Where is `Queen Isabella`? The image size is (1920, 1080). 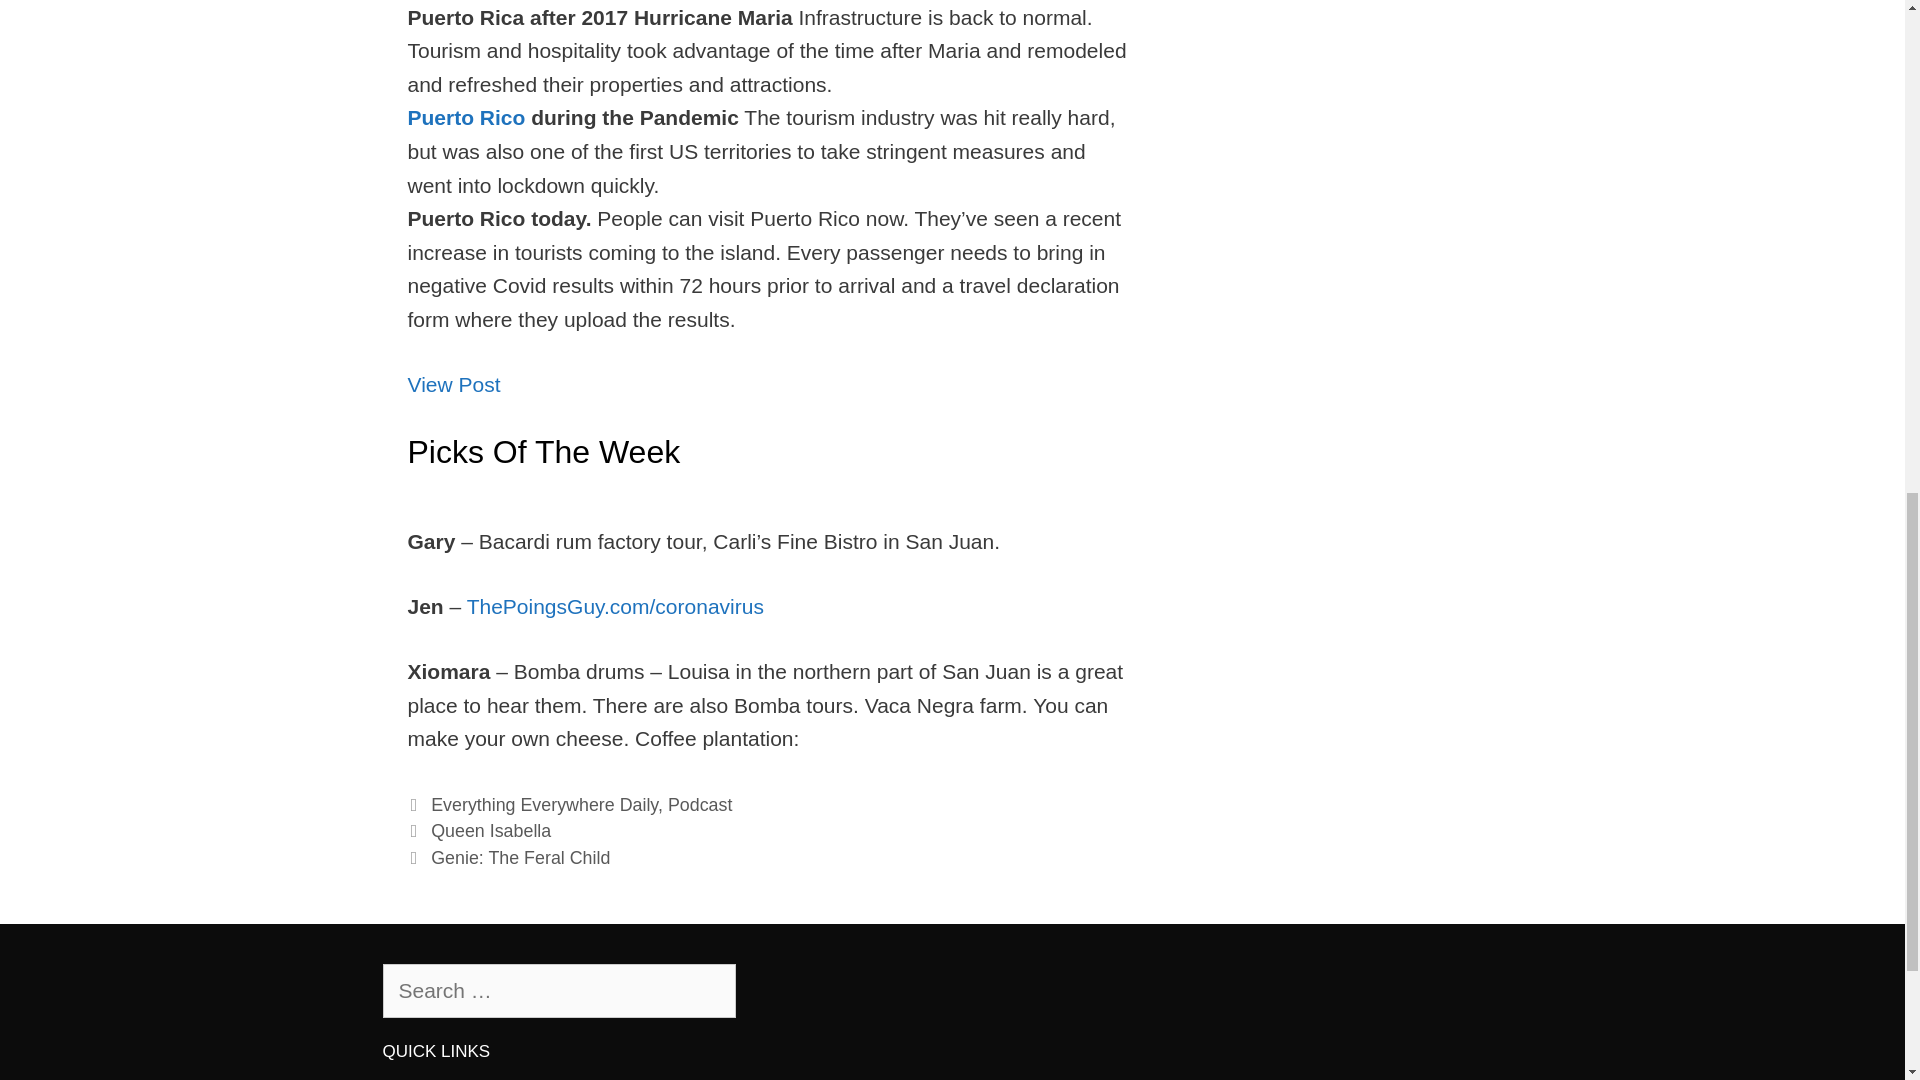 Queen Isabella is located at coordinates (490, 830).